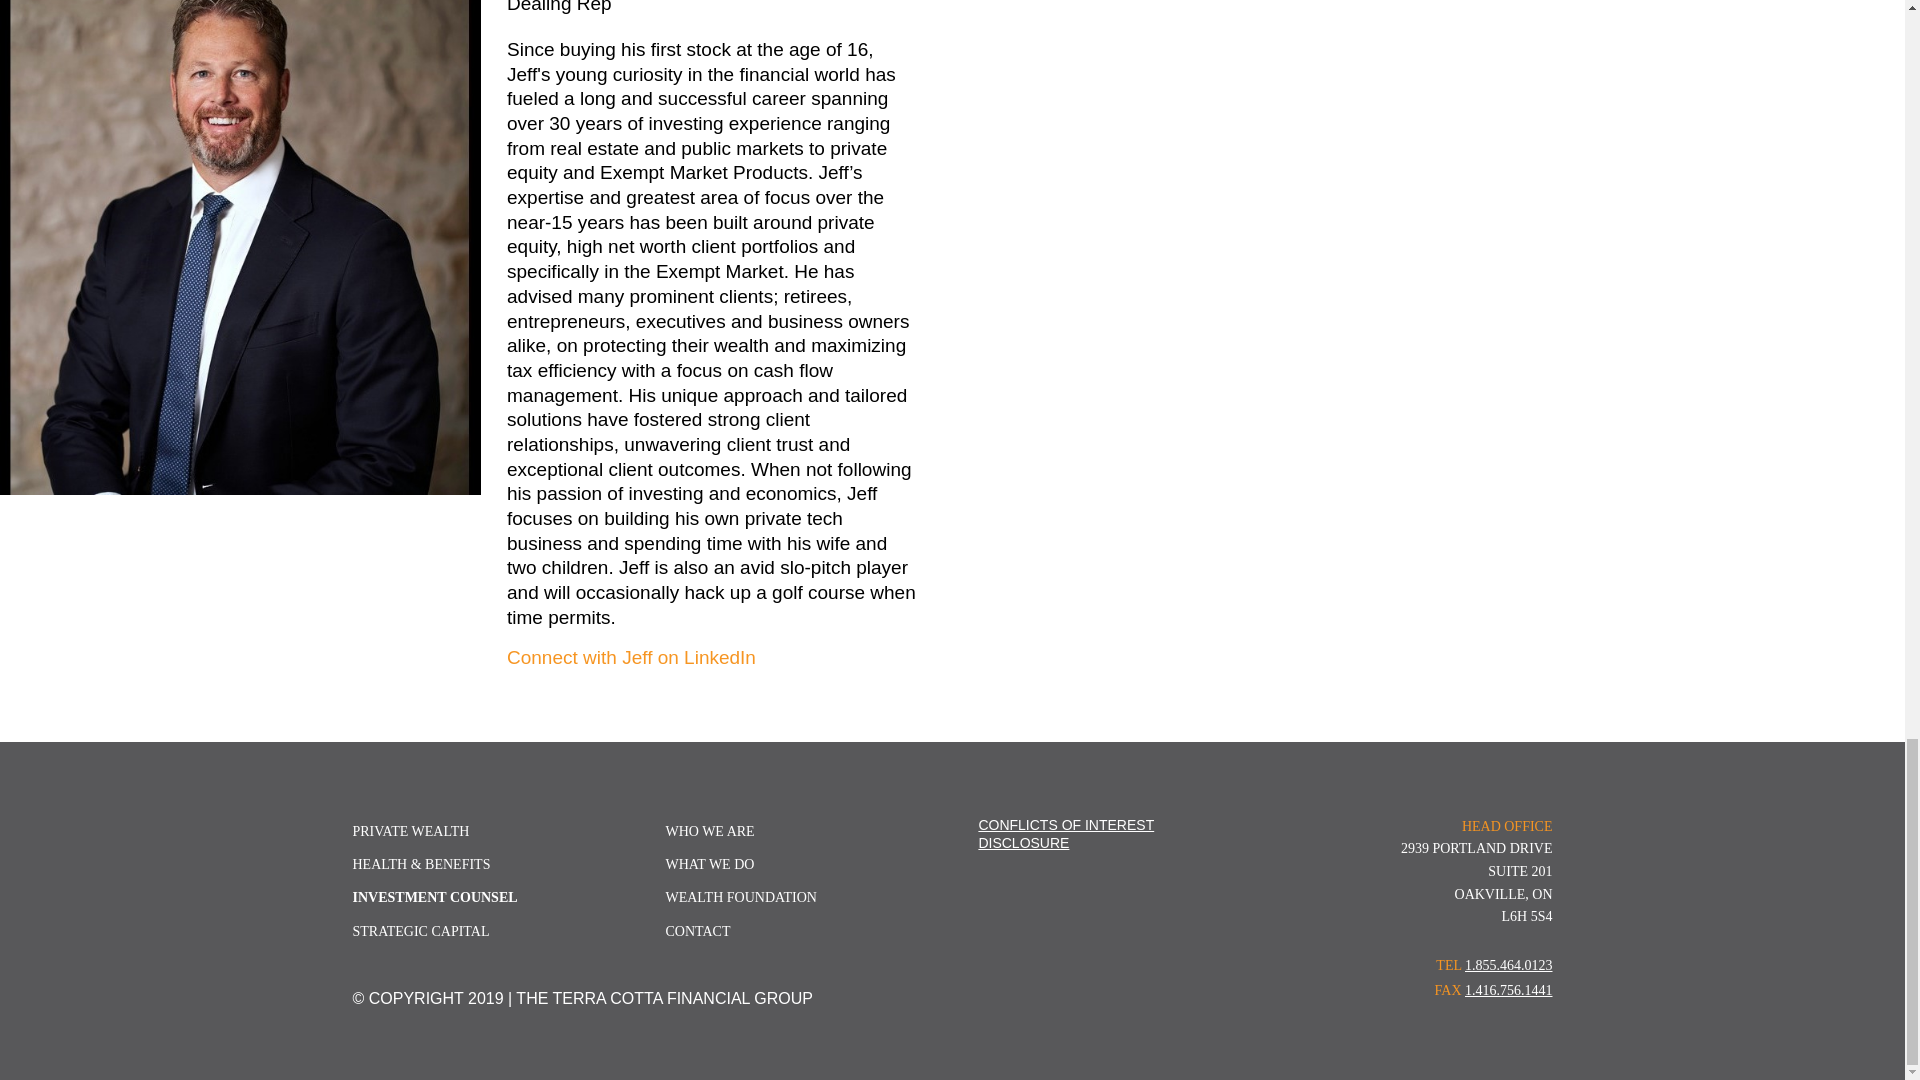 The width and height of the screenshot is (1920, 1080). What do you see at coordinates (1508, 965) in the screenshot?
I see `1.855.464.0123` at bounding box center [1508, 965].